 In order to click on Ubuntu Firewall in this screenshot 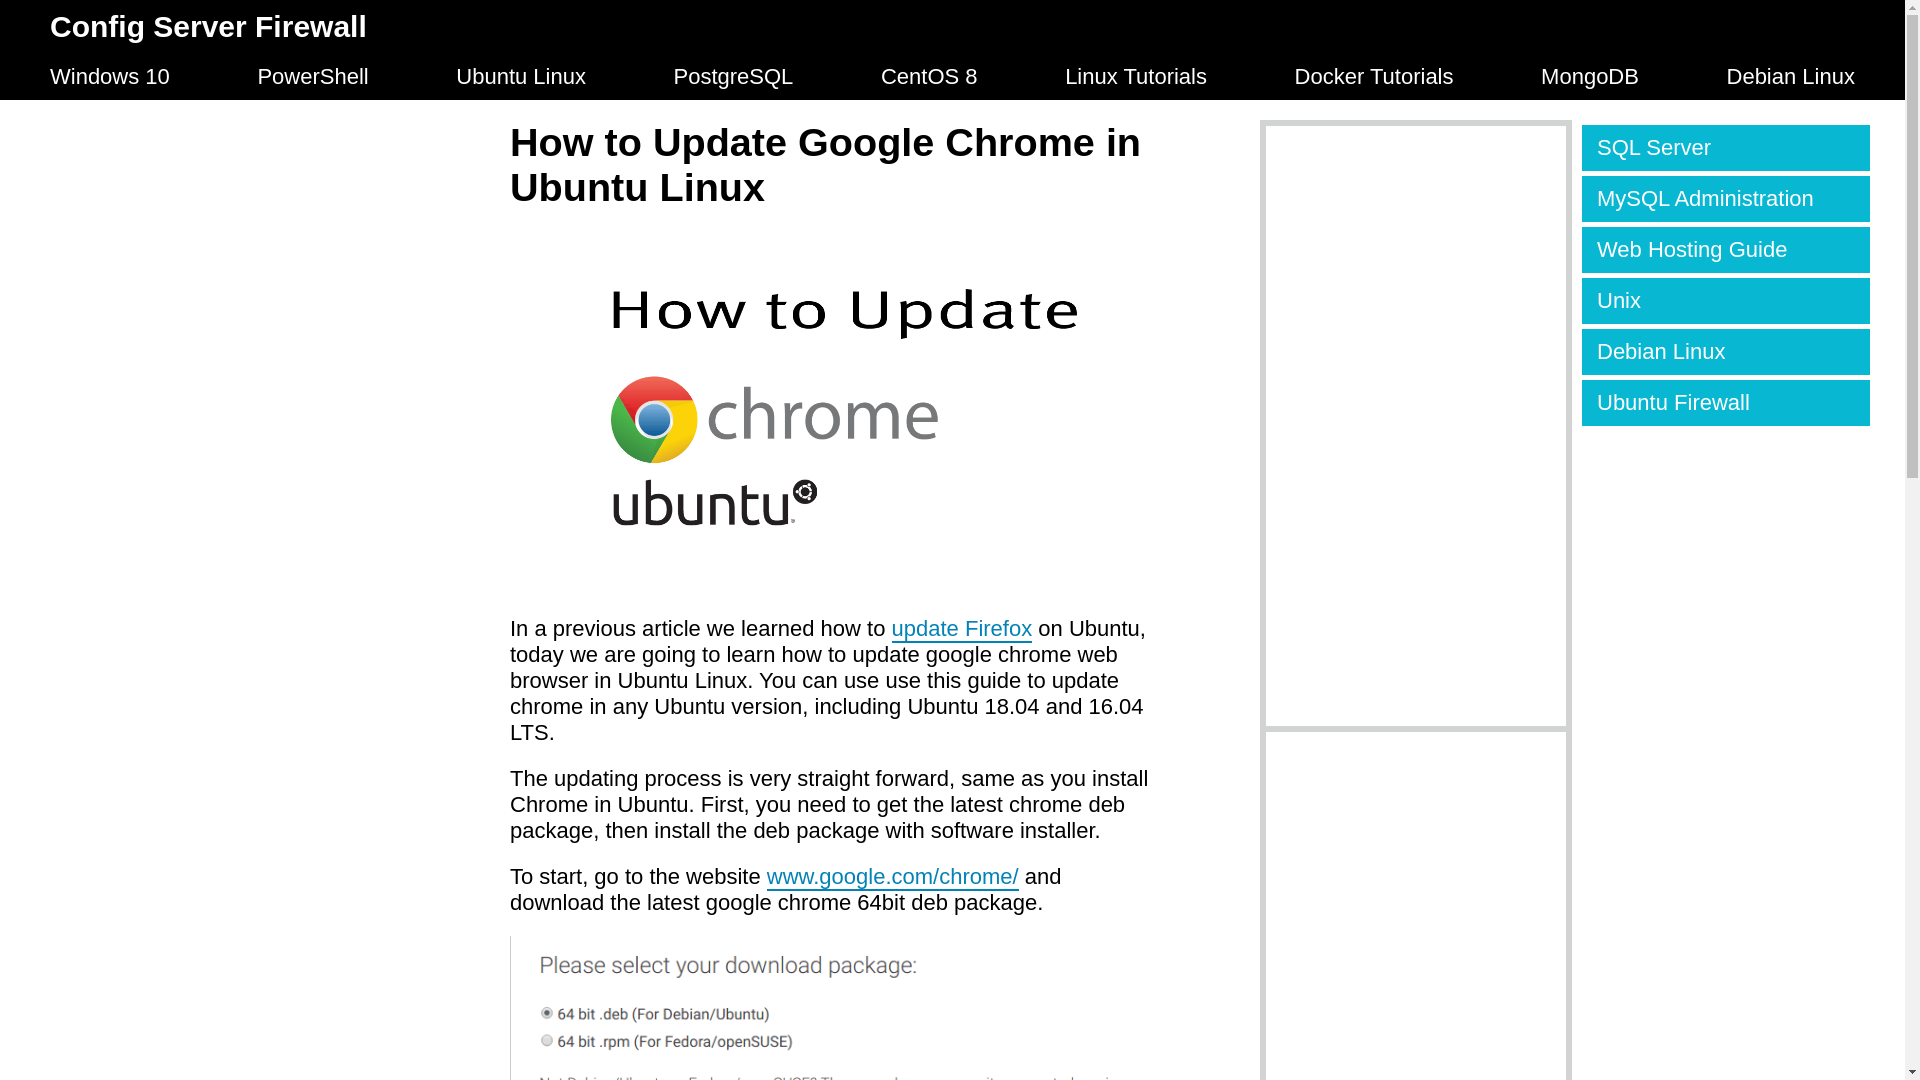, I will do `click(1726, 402)`.